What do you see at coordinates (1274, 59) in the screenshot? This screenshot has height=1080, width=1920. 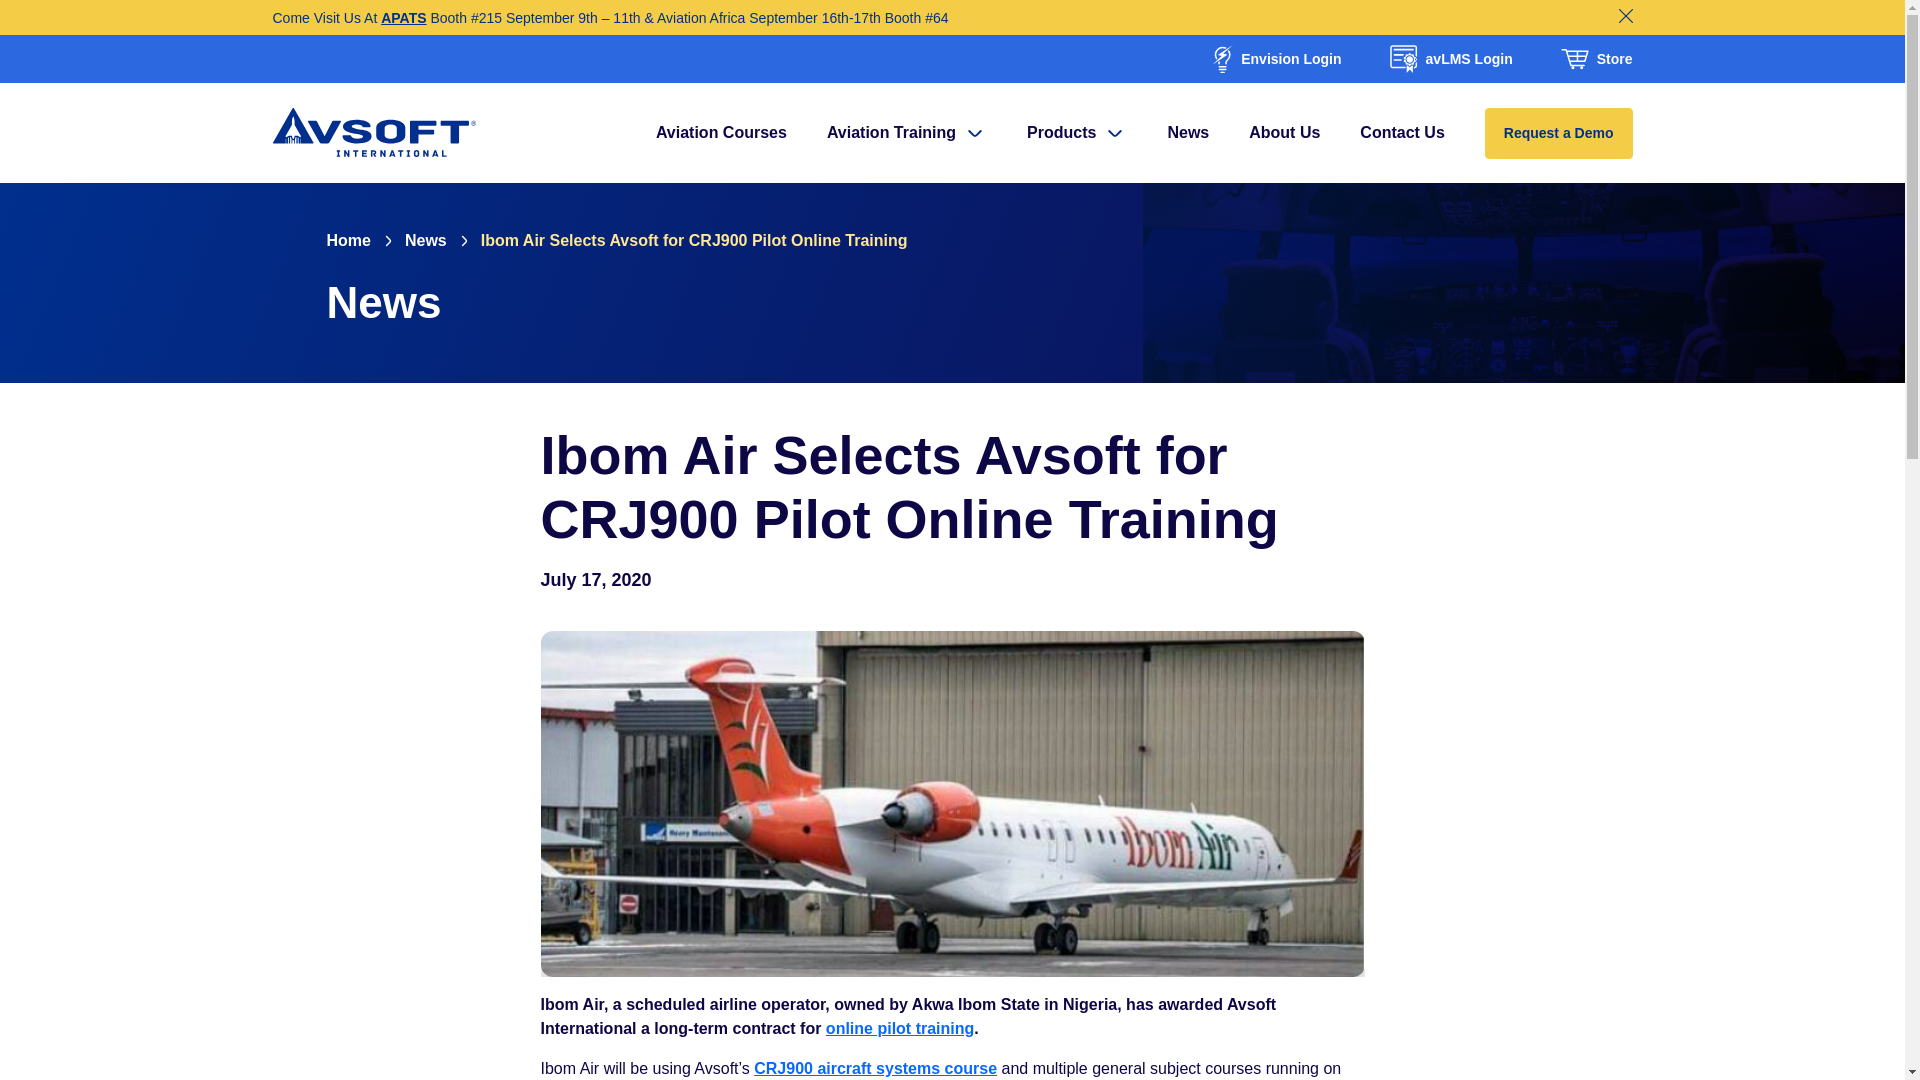 I see `Envision Login` at bounding box center [1274, 59].